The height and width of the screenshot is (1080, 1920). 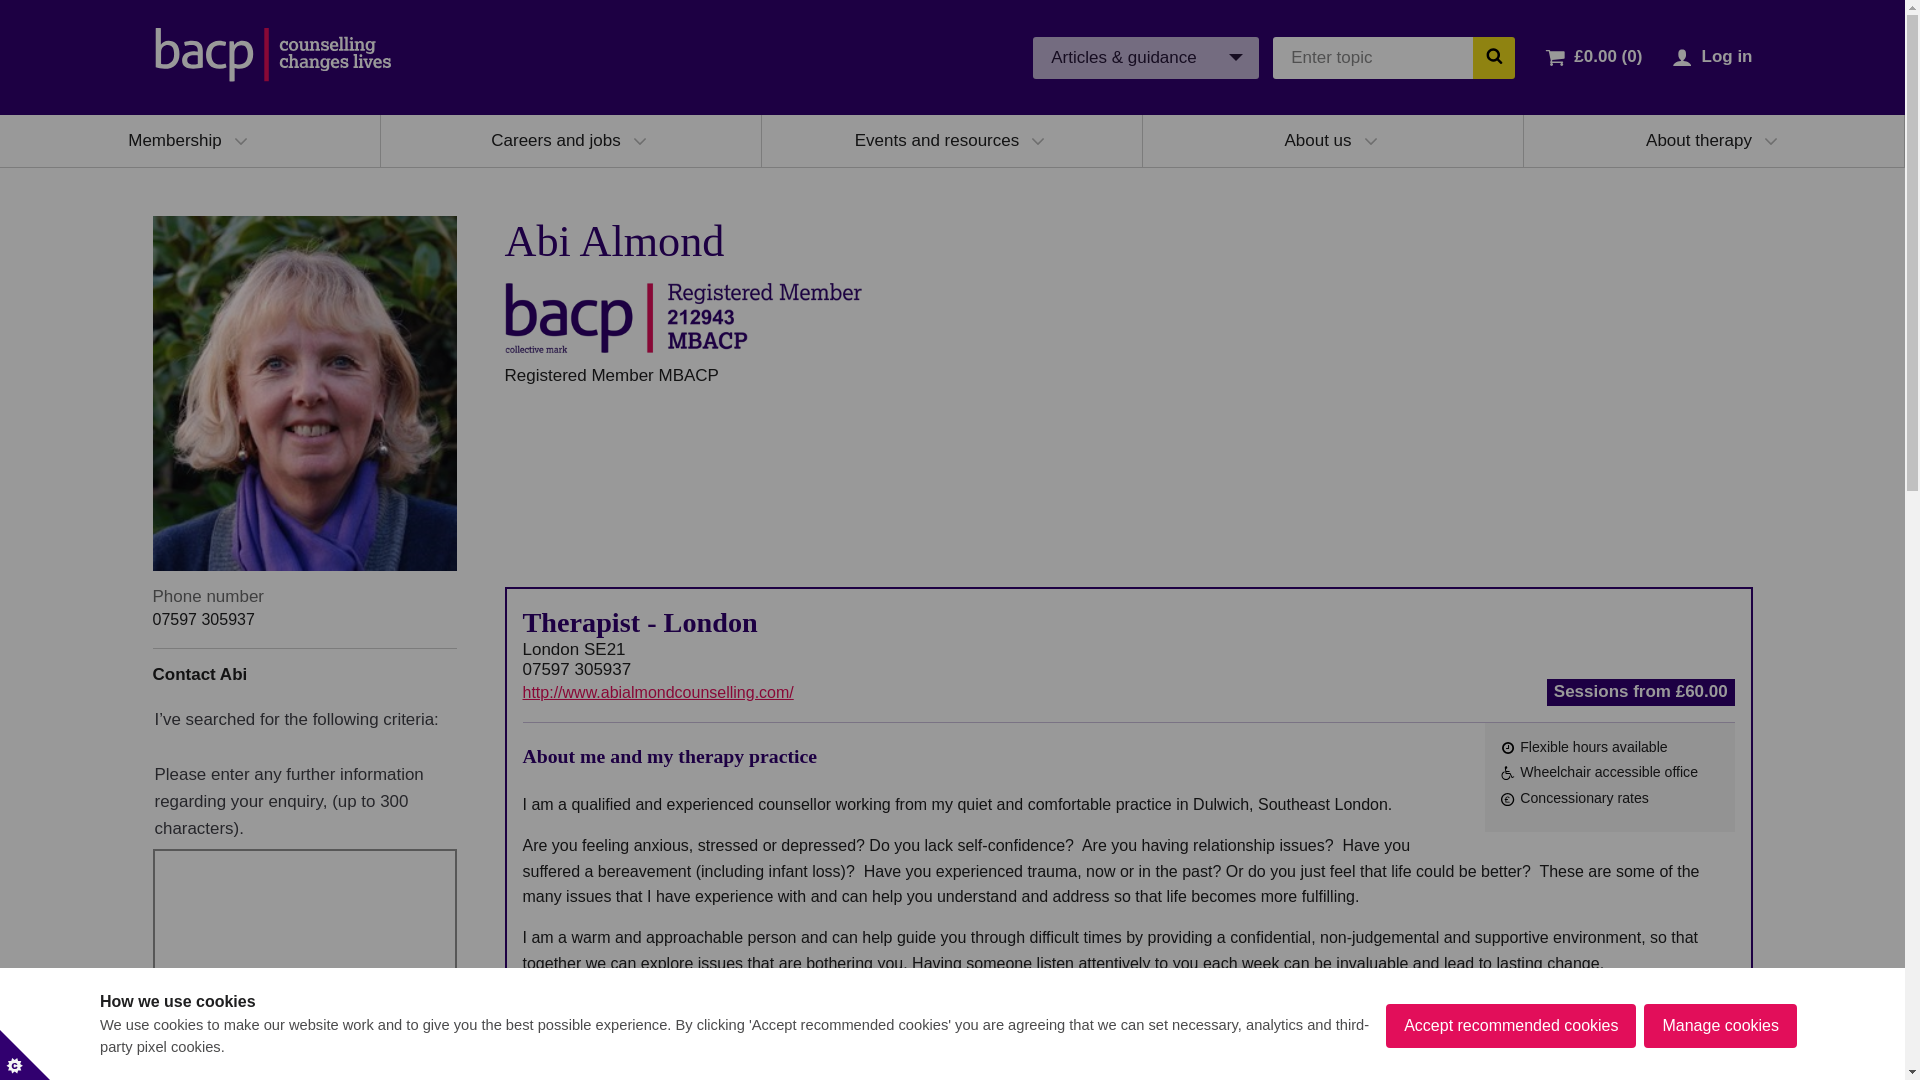 I want to click on Manage cookies, so click(x=1720, y=1070).